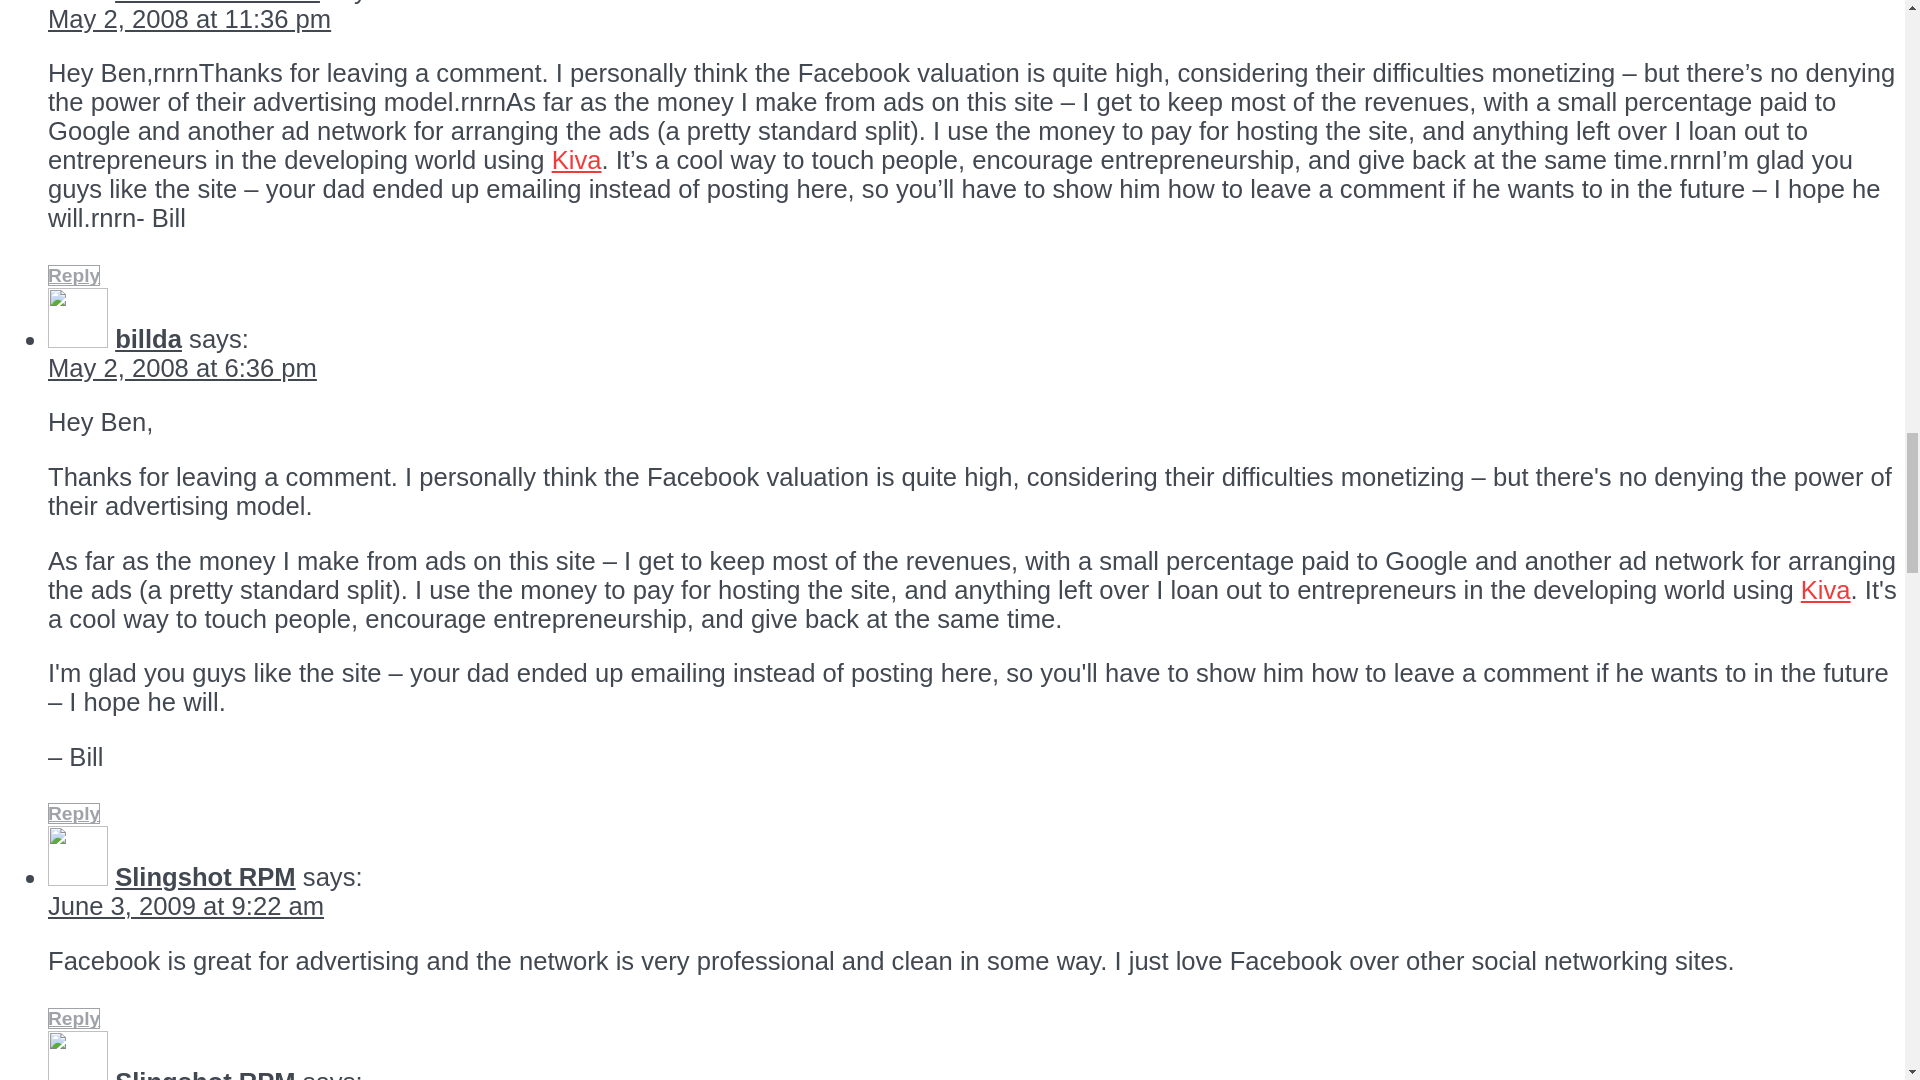  What do you see at coordinates (74, 1018) in the screenshot?
I see `Reply` at bounding box center [74, 1018].